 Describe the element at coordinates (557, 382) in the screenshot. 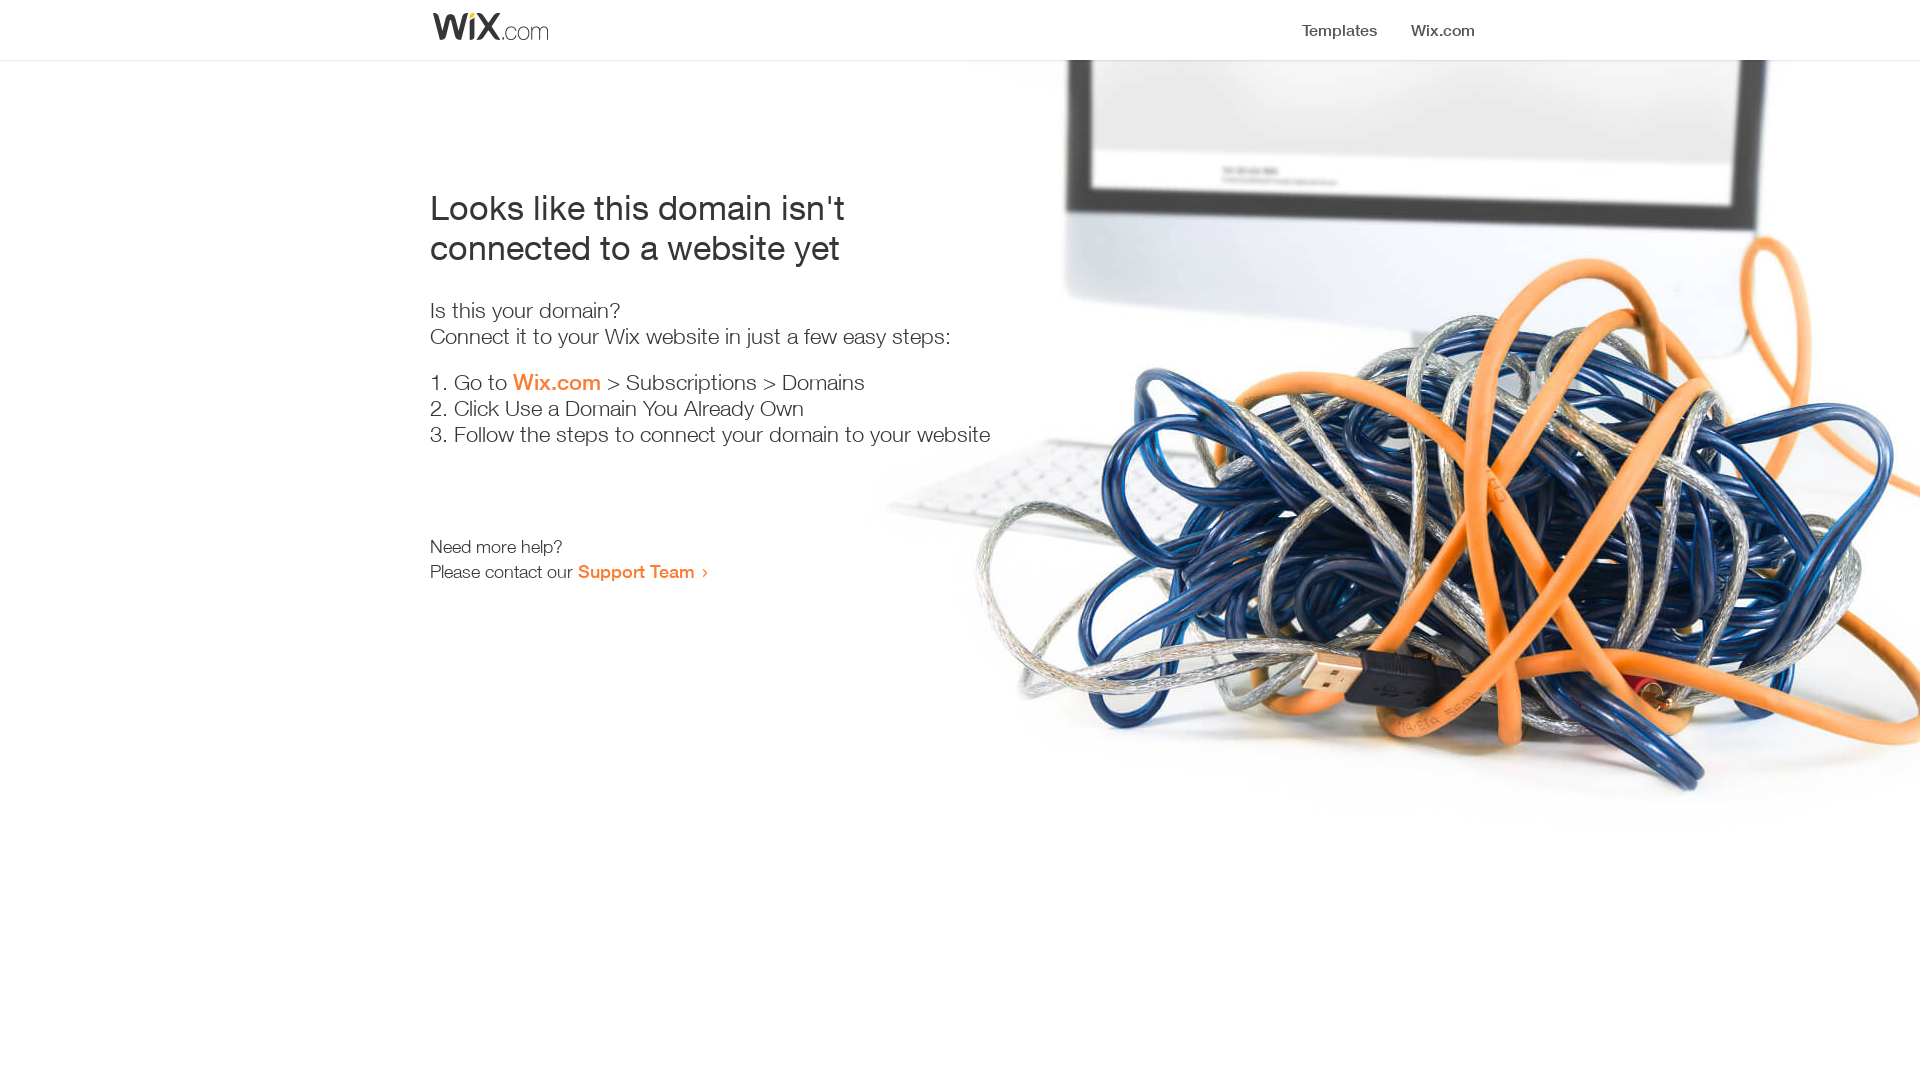

I see `Wix.com` at that location.